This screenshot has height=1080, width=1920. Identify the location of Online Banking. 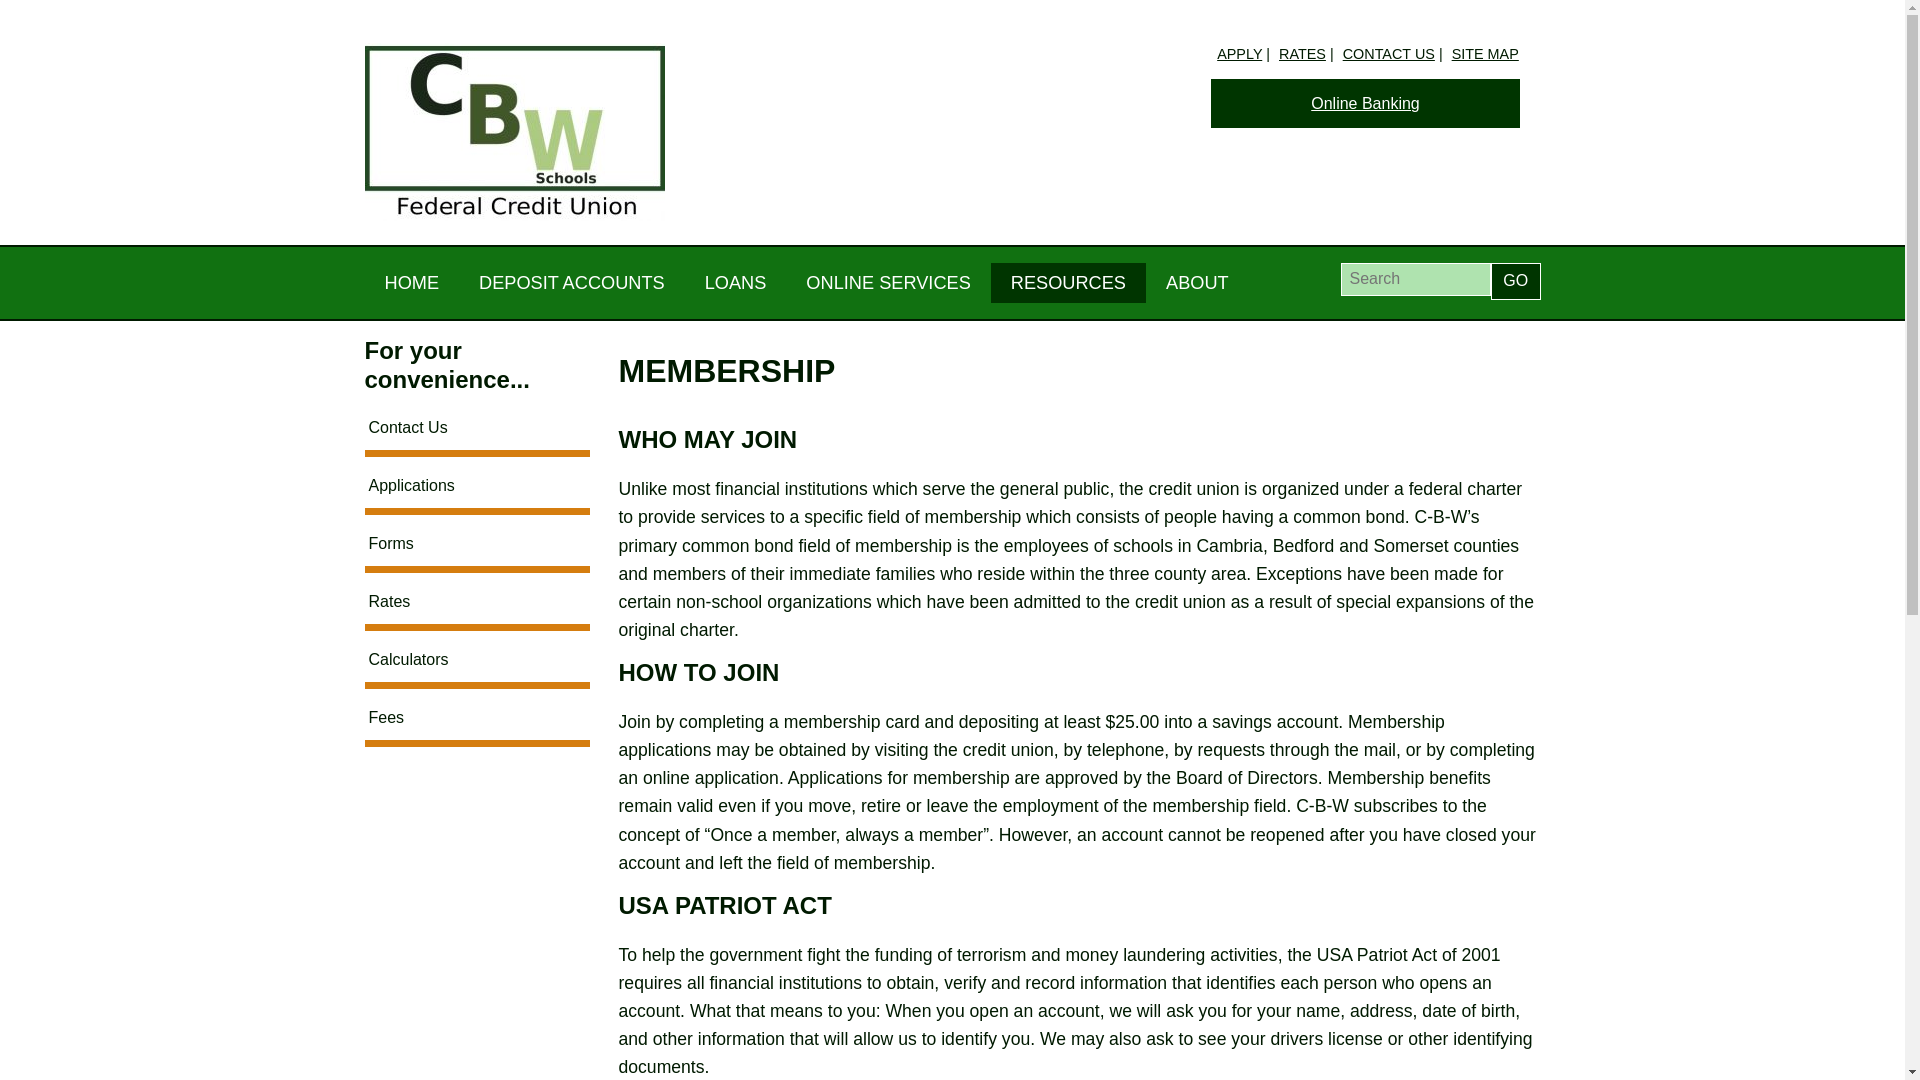
(1366, 103).